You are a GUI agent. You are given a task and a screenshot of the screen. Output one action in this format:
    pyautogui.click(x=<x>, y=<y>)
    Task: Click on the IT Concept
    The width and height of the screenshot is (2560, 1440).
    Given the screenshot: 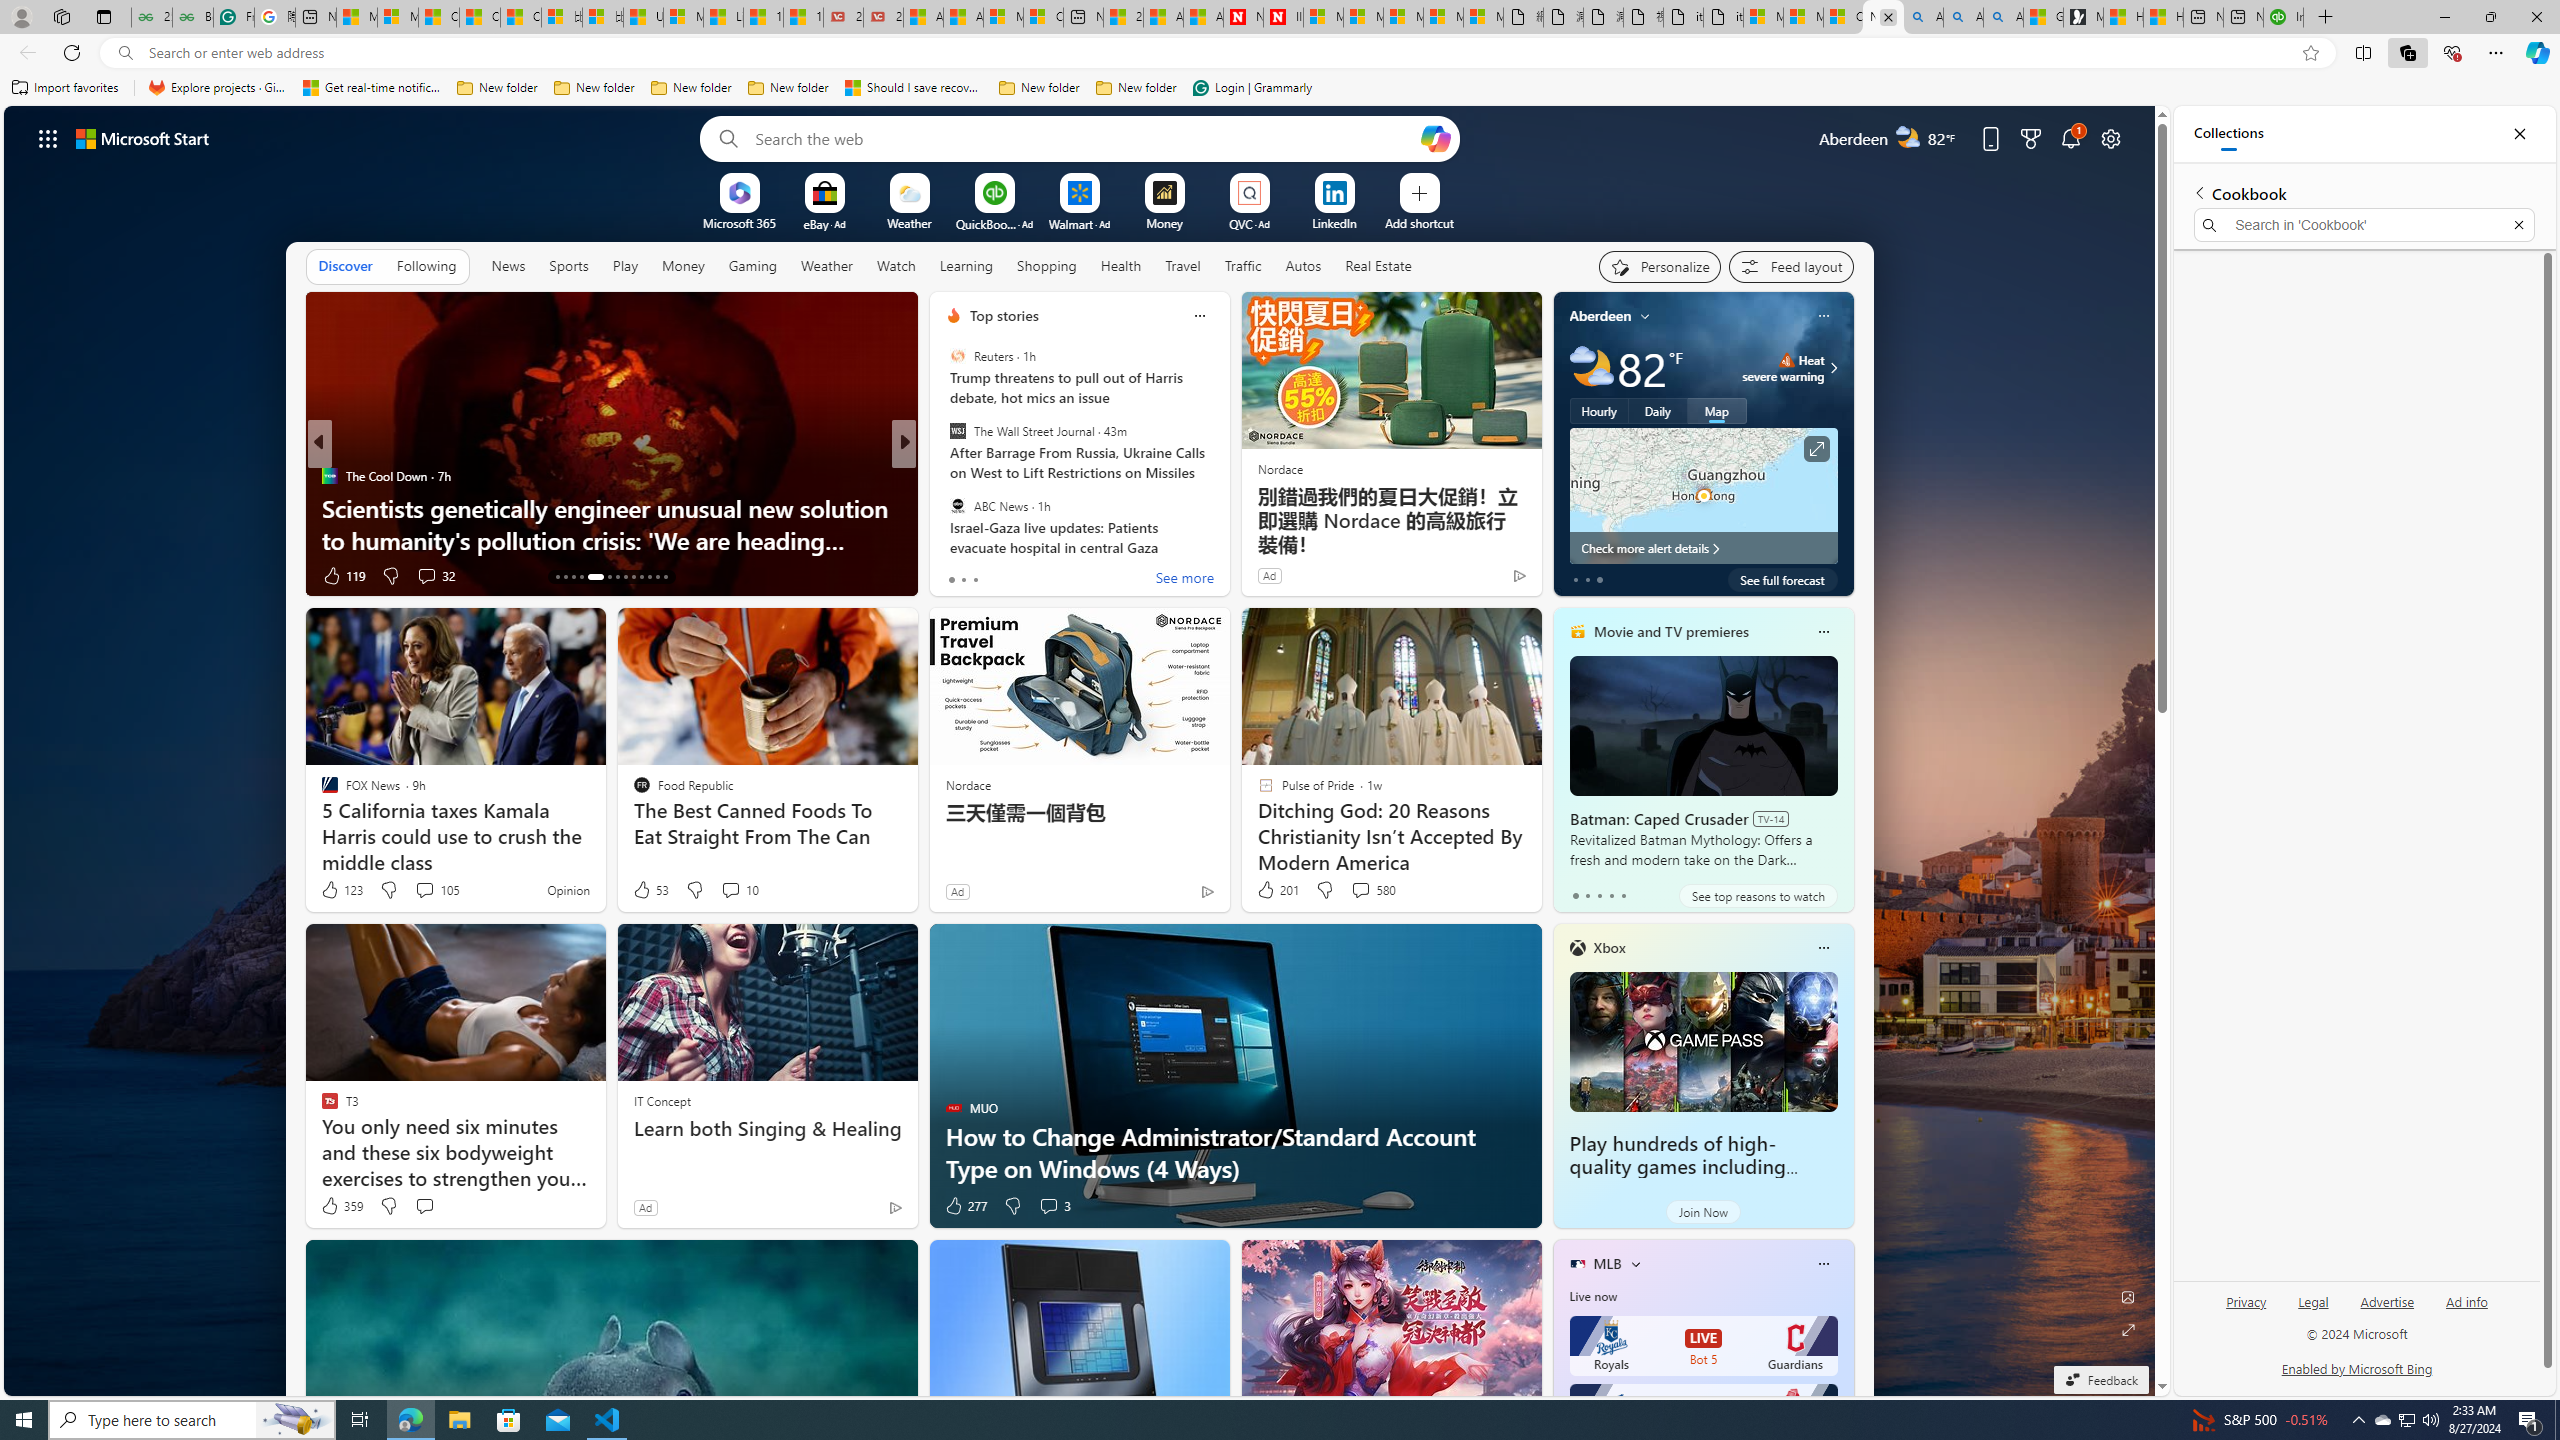 What is the action you would take?
    pyautogui.click(x=662, y=1100)
    